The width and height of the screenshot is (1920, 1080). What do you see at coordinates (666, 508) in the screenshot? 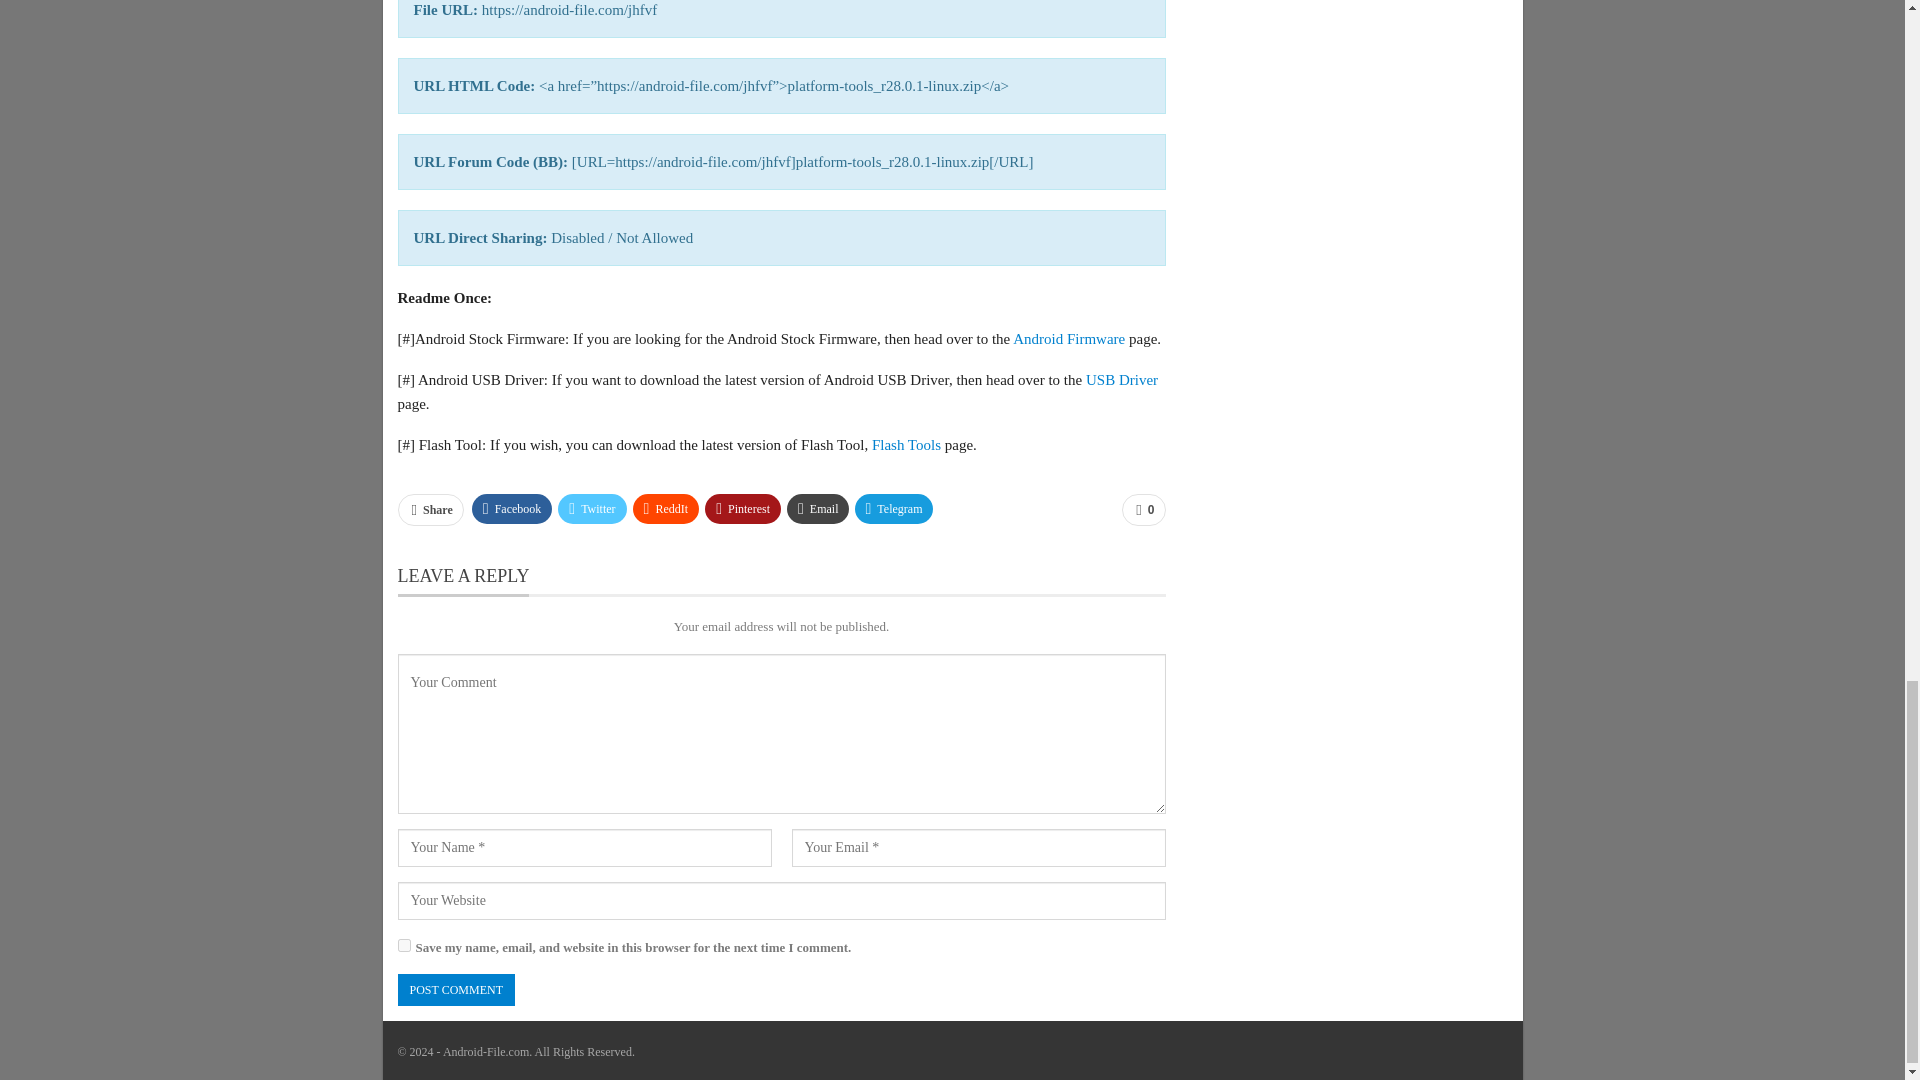
I see `ReddIt` at bounding box center [666, 508].